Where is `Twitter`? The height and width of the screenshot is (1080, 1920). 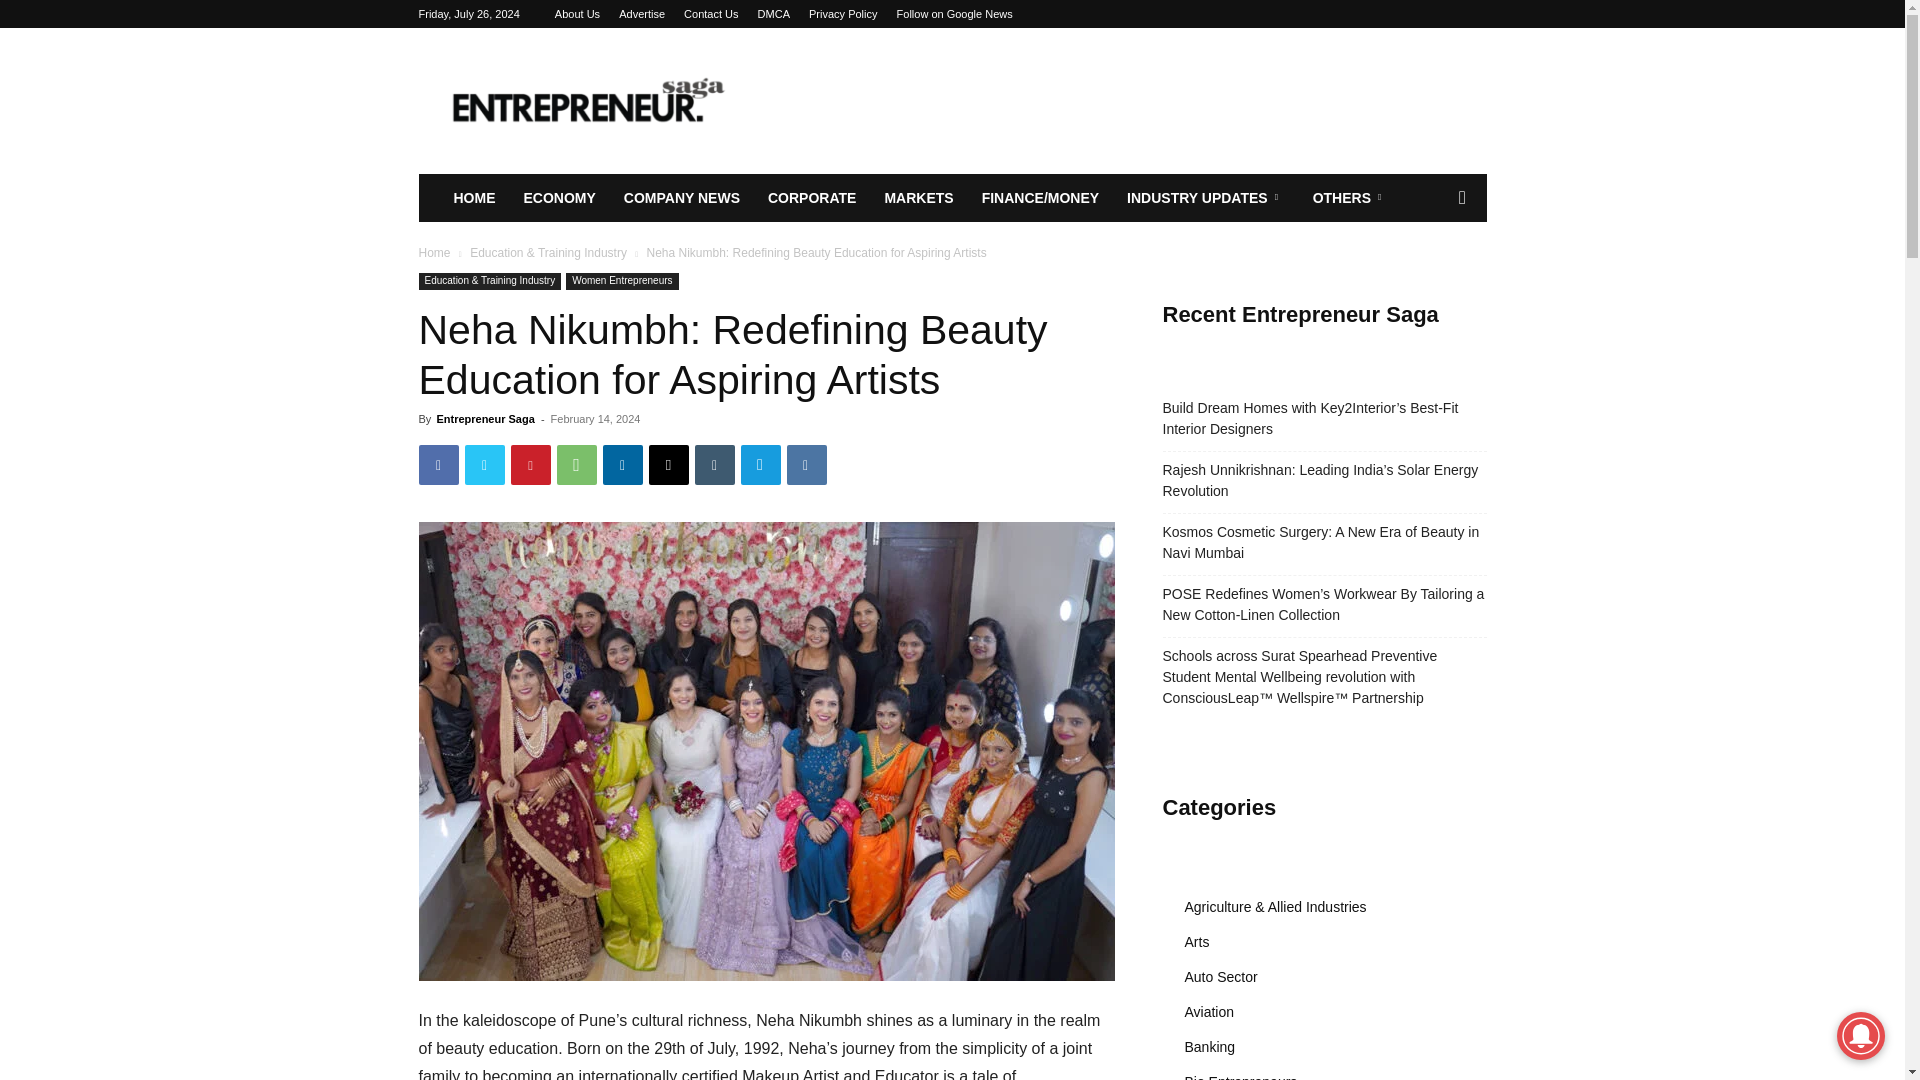
Twitter is located at coordinates (484, 464).